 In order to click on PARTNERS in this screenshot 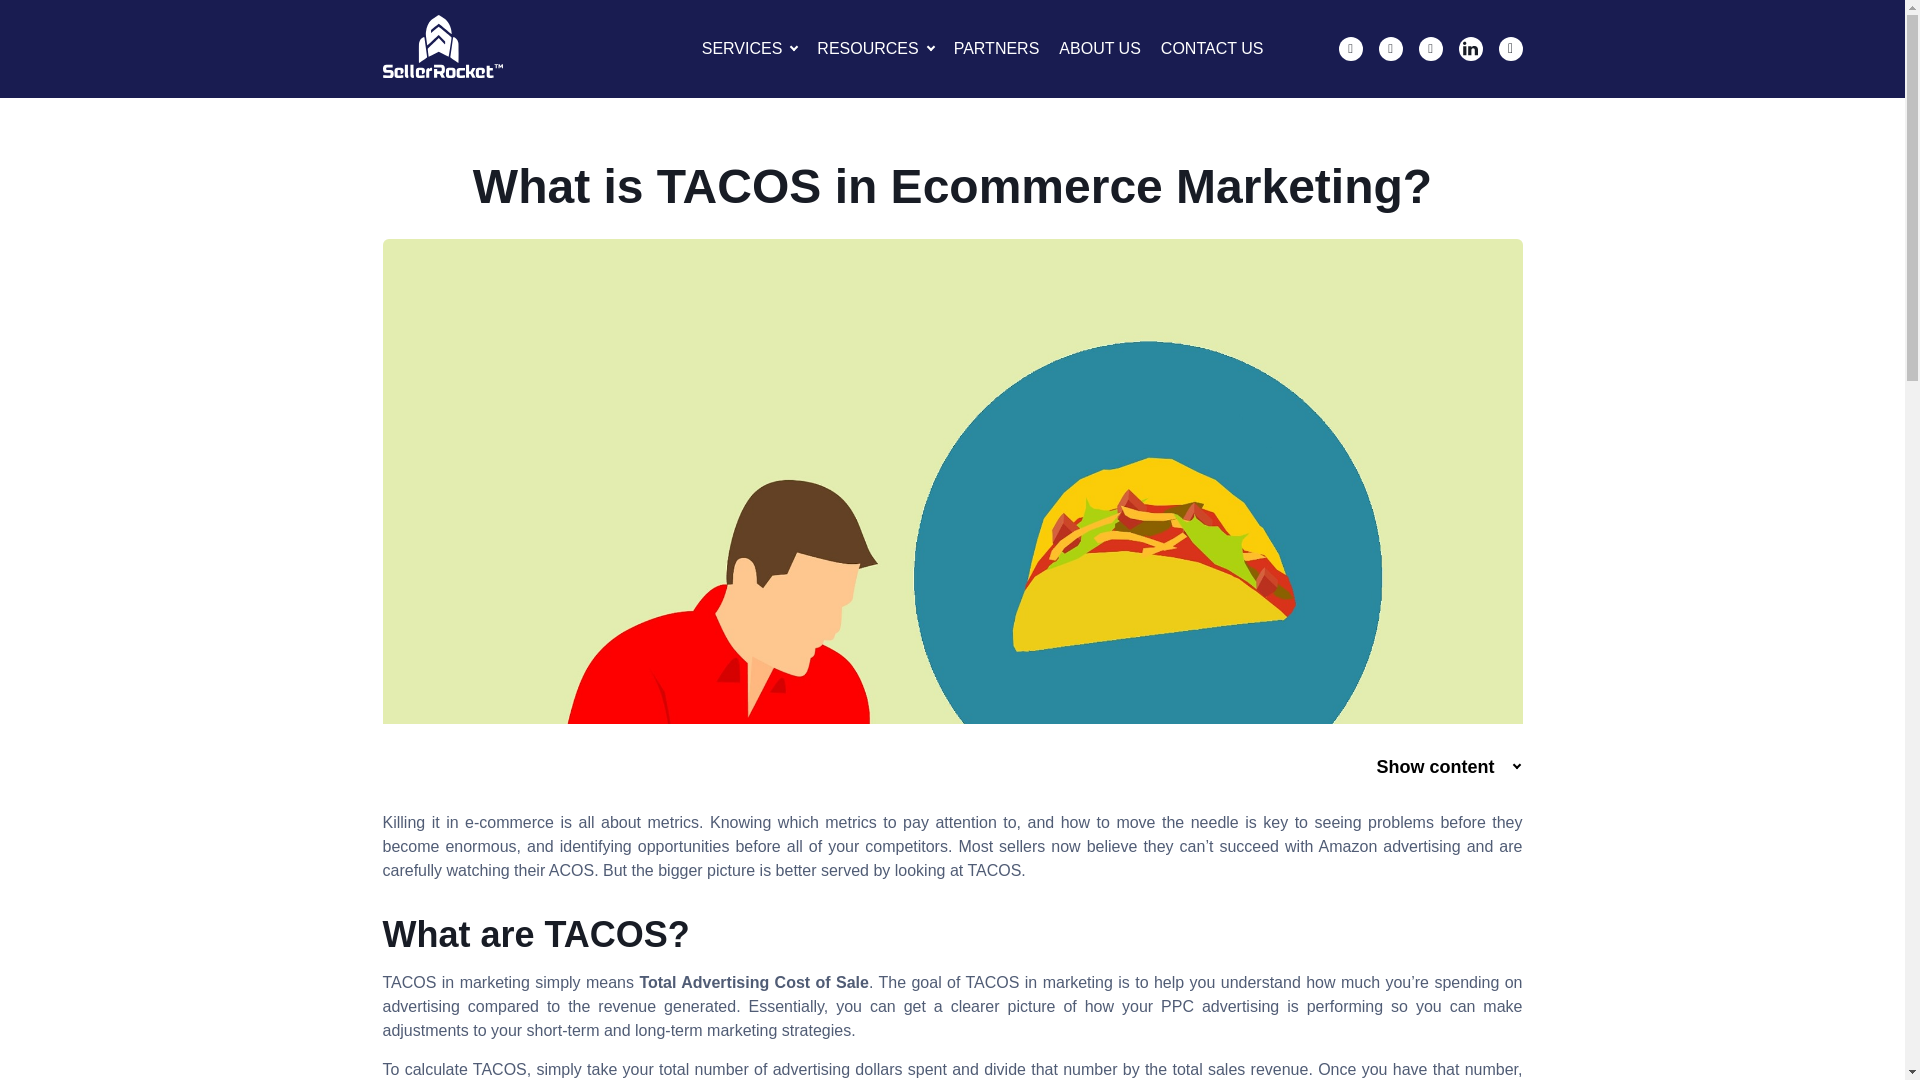, I will do `click(997, 48)`.